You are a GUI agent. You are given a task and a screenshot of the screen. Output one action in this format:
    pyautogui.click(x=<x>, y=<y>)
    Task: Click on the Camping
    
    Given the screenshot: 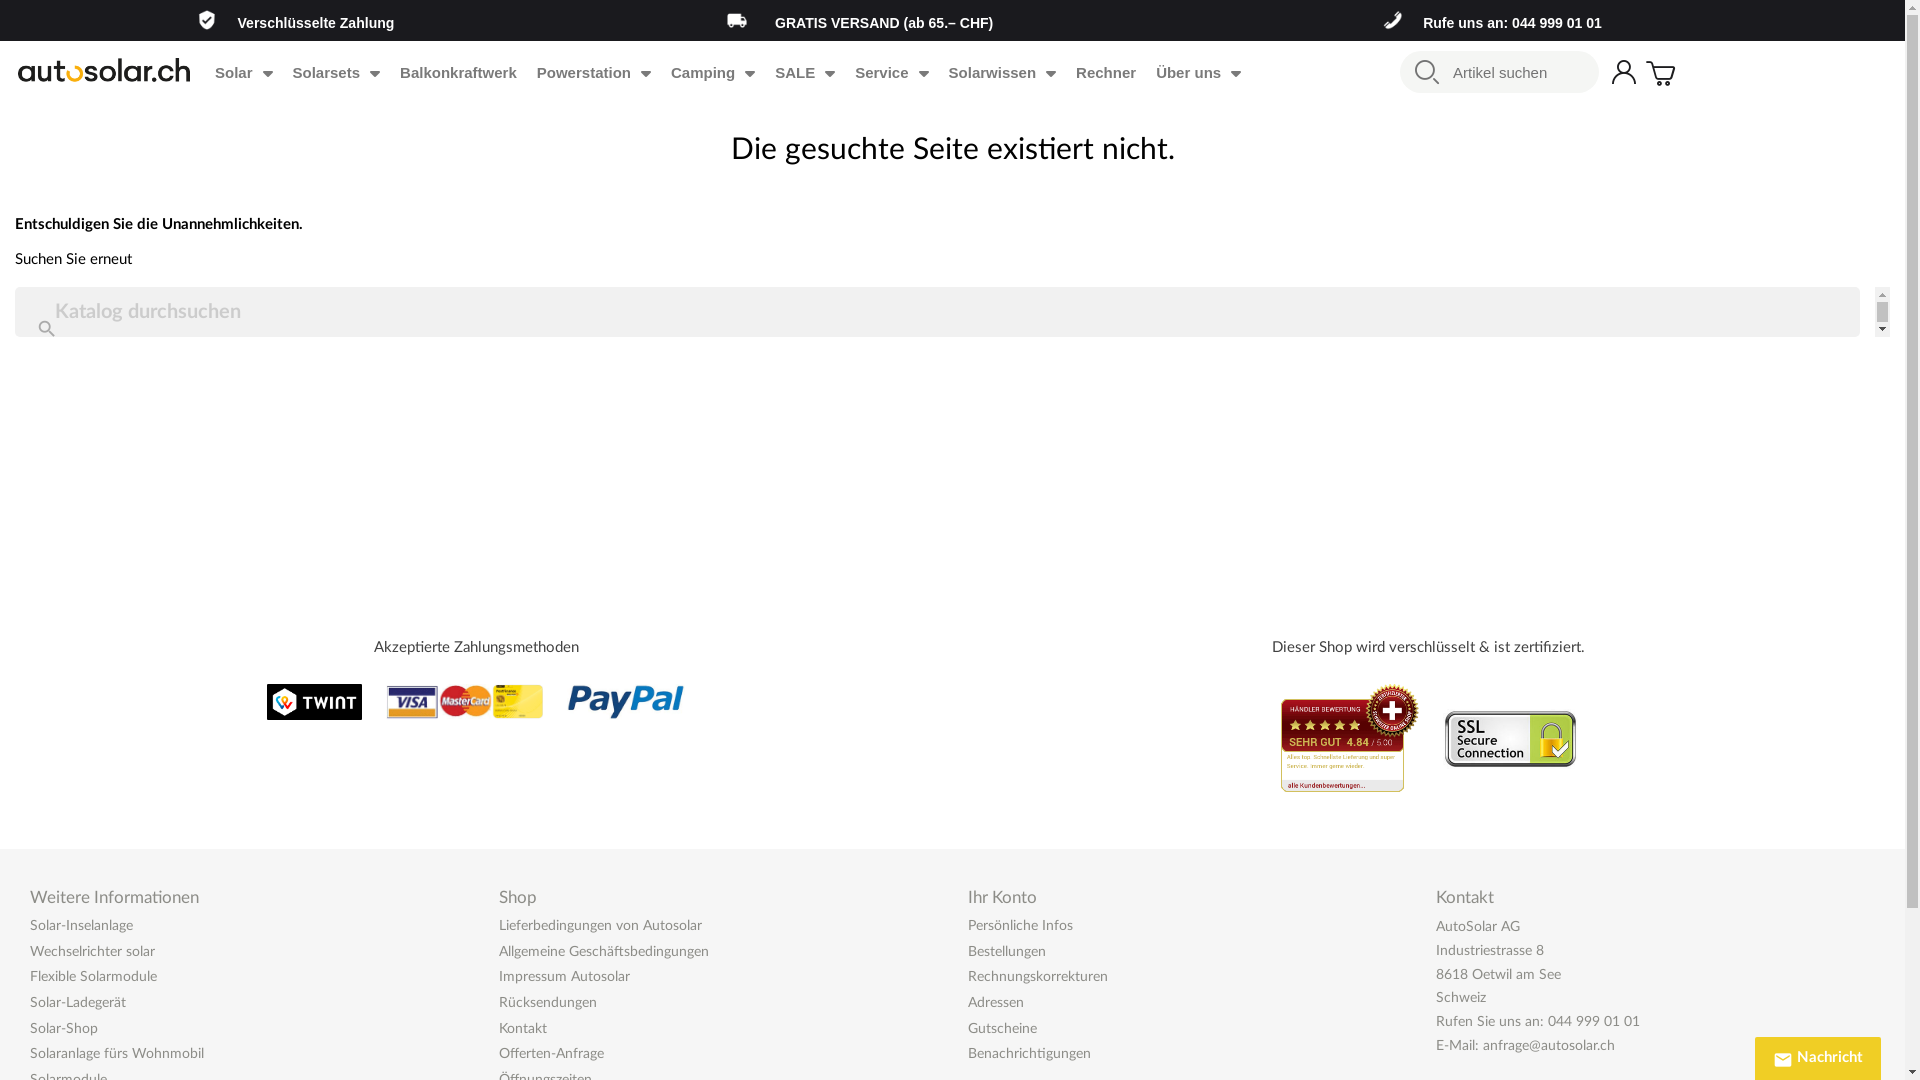 What is the action you would take?
    pyautogui.click(x=713, y=73)
    